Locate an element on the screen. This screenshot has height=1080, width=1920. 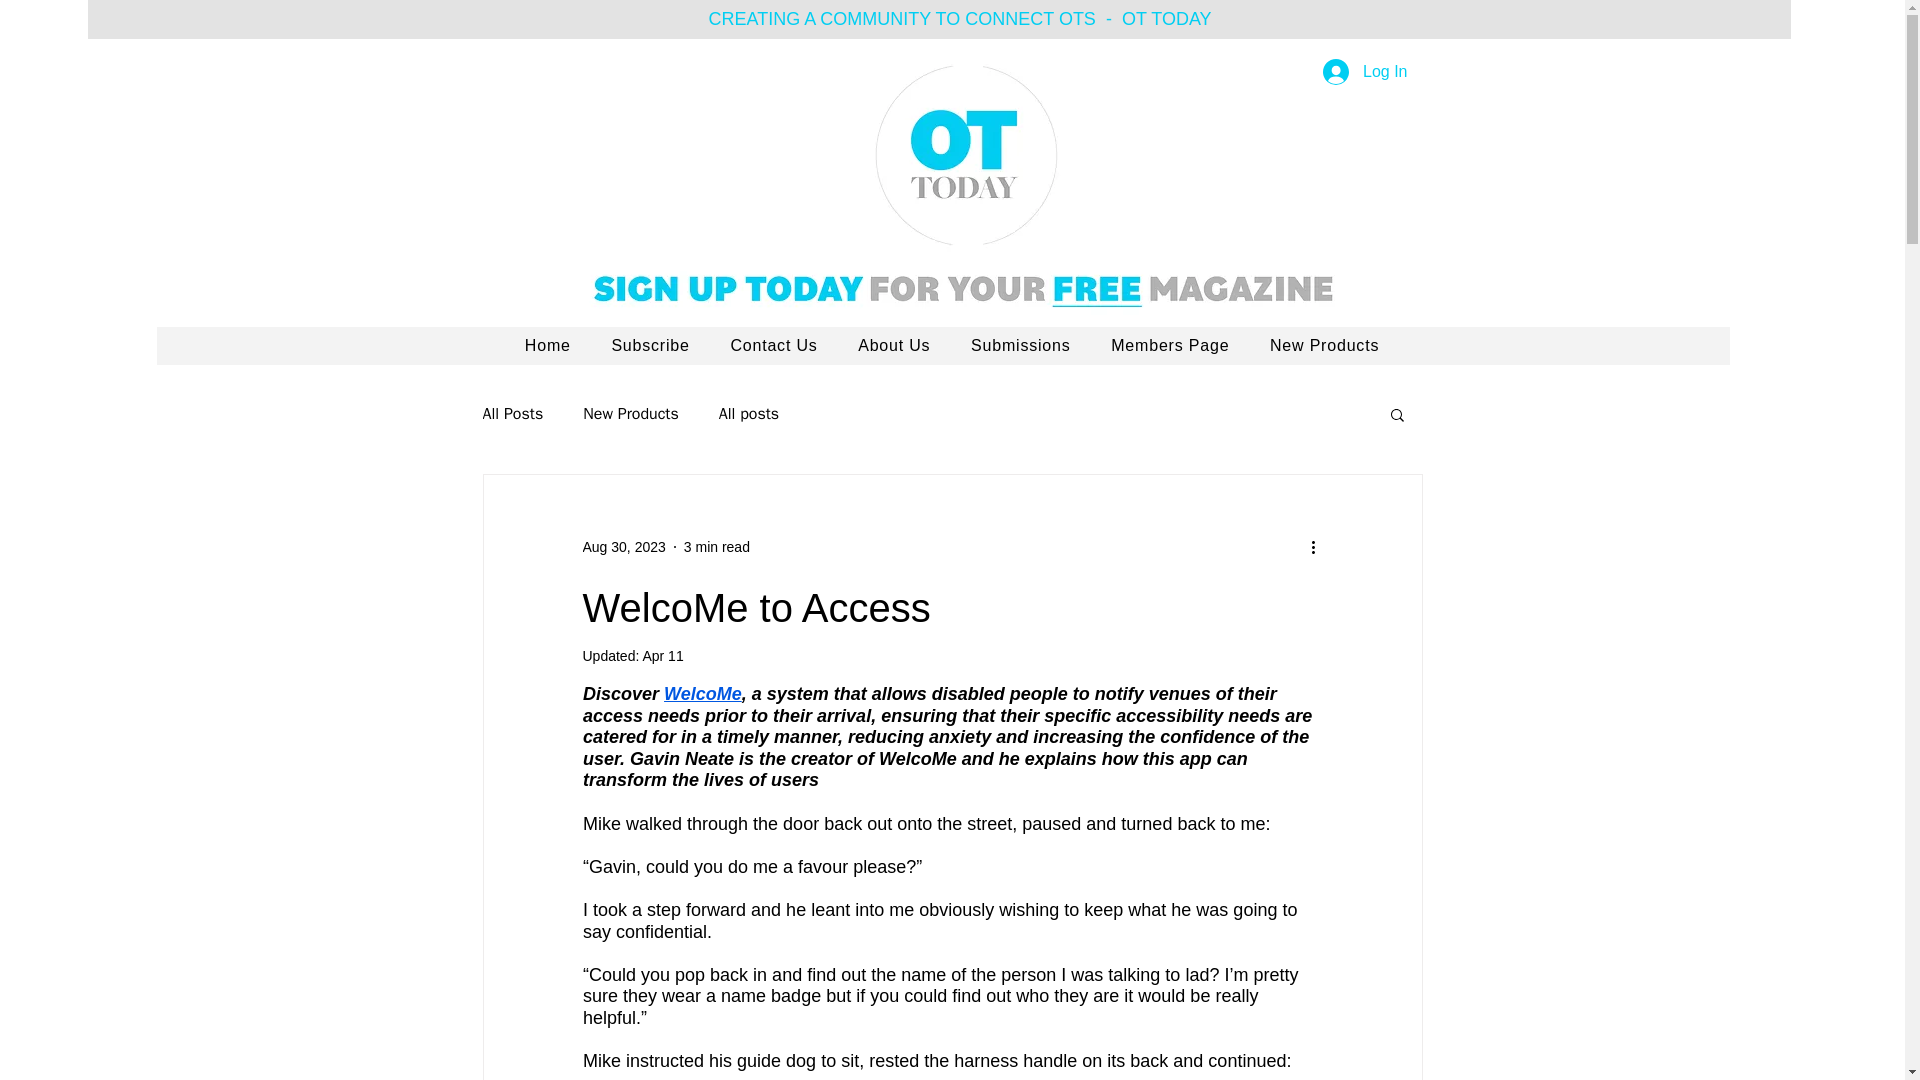
Home is located at coordinates (548, 346).